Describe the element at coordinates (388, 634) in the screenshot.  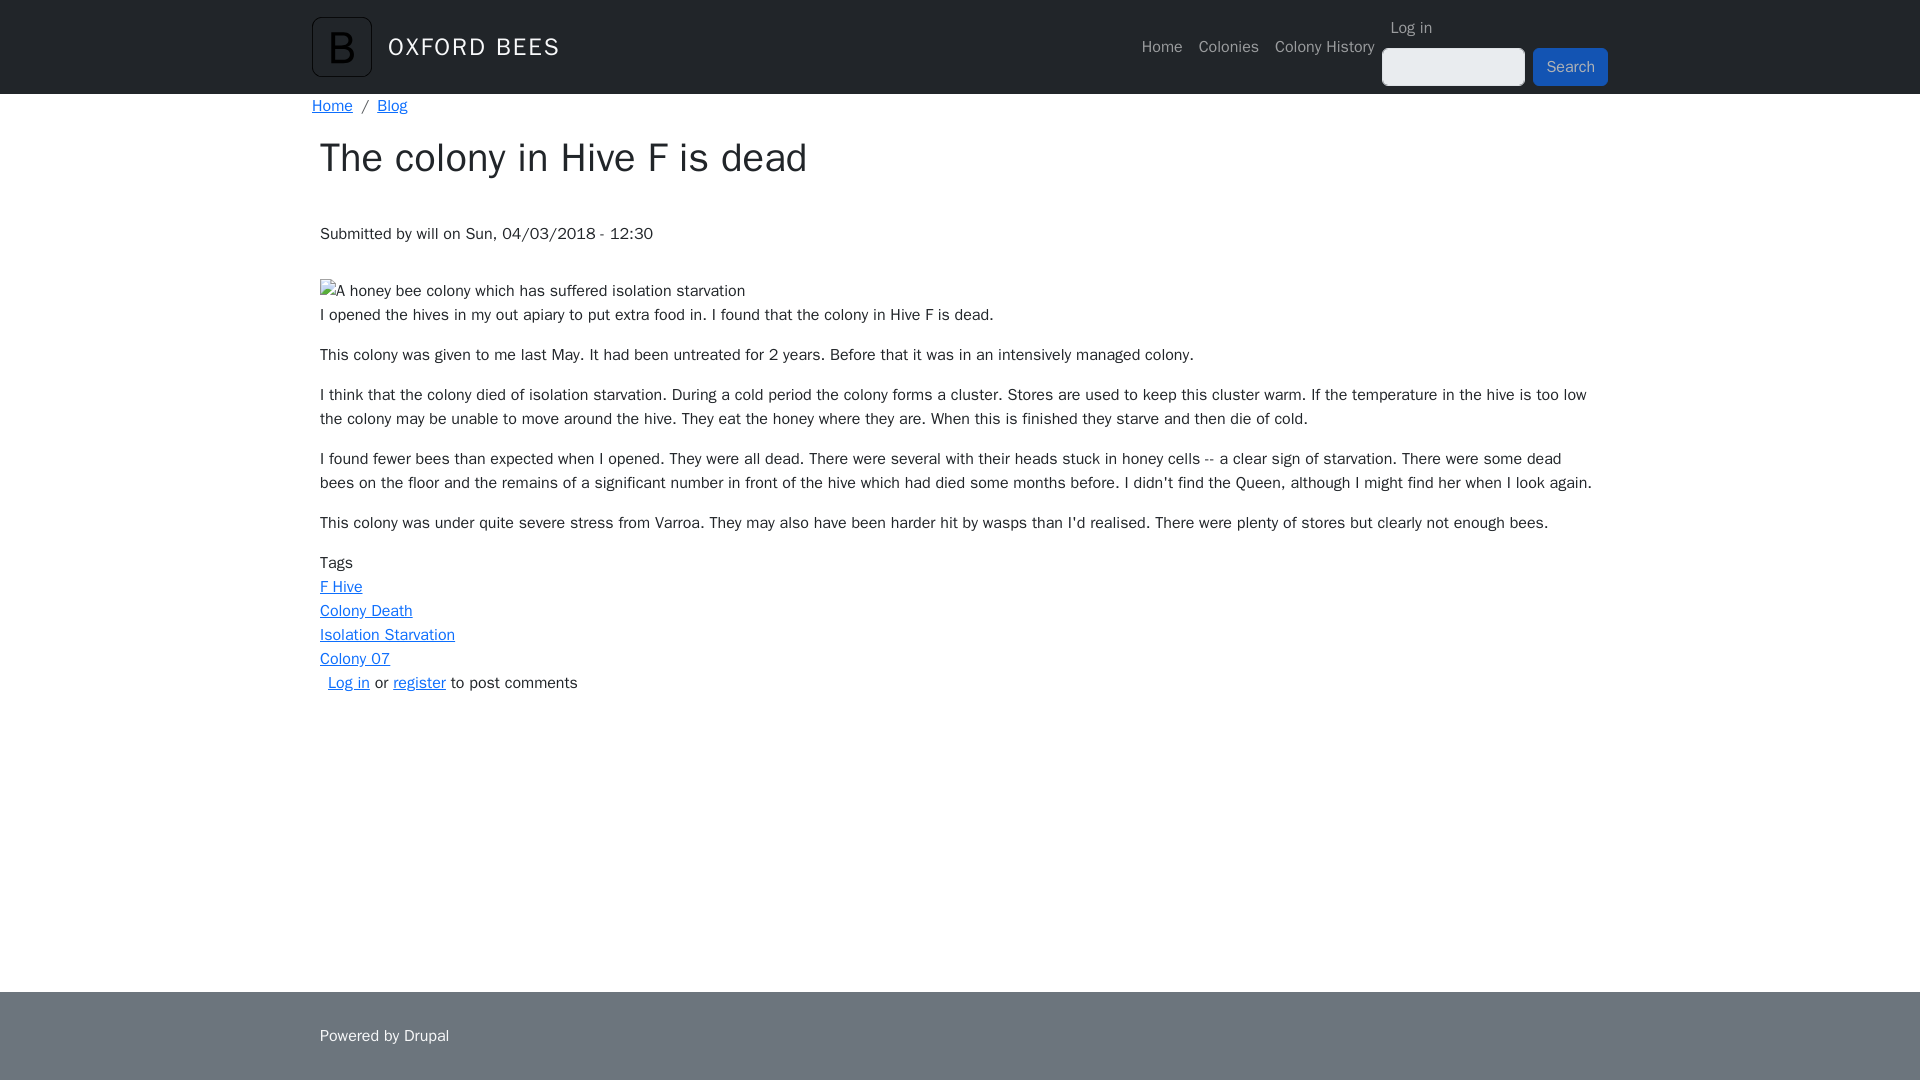
I see `Isolation Starvation` at that location.